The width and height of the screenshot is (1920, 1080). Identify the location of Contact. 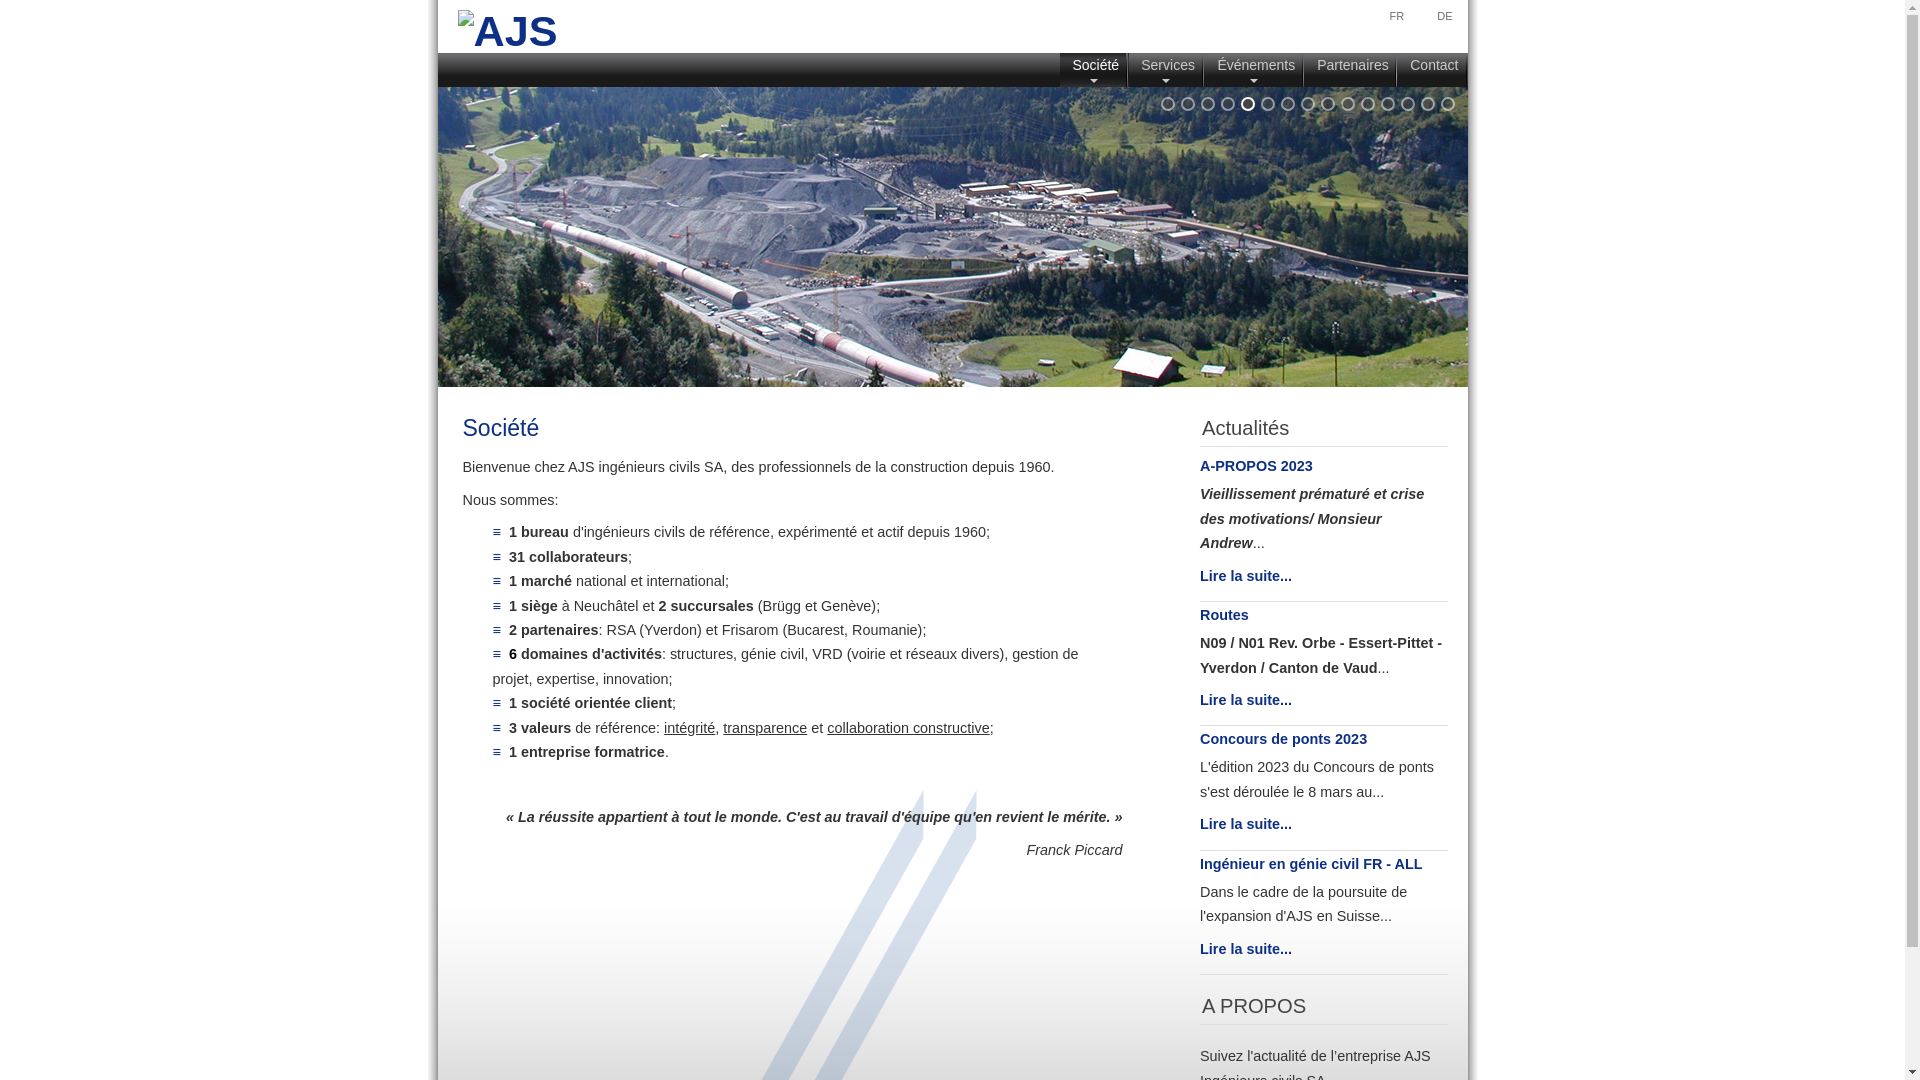
(1432, 70).